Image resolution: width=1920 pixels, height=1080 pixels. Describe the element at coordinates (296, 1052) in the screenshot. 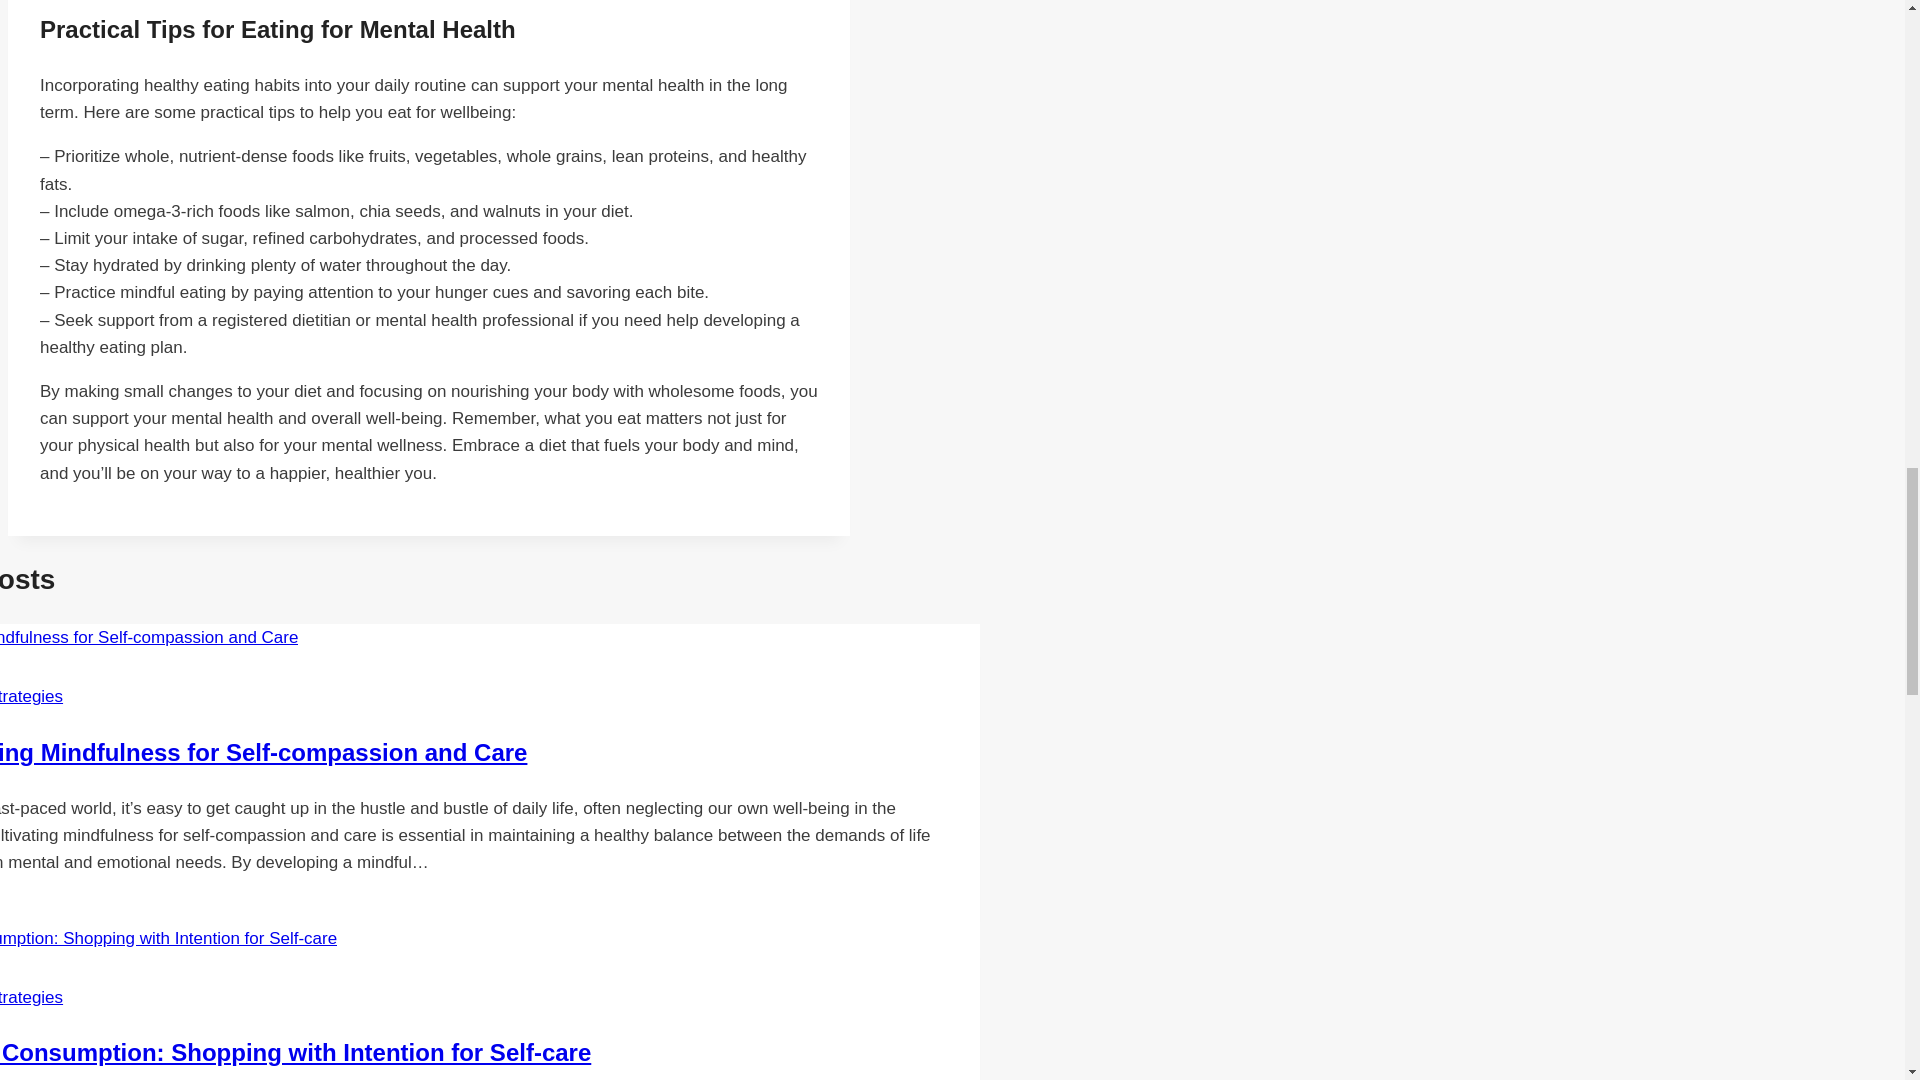

I see `Mindful Consumption: Shopping with Intention for Self-care` at that location.